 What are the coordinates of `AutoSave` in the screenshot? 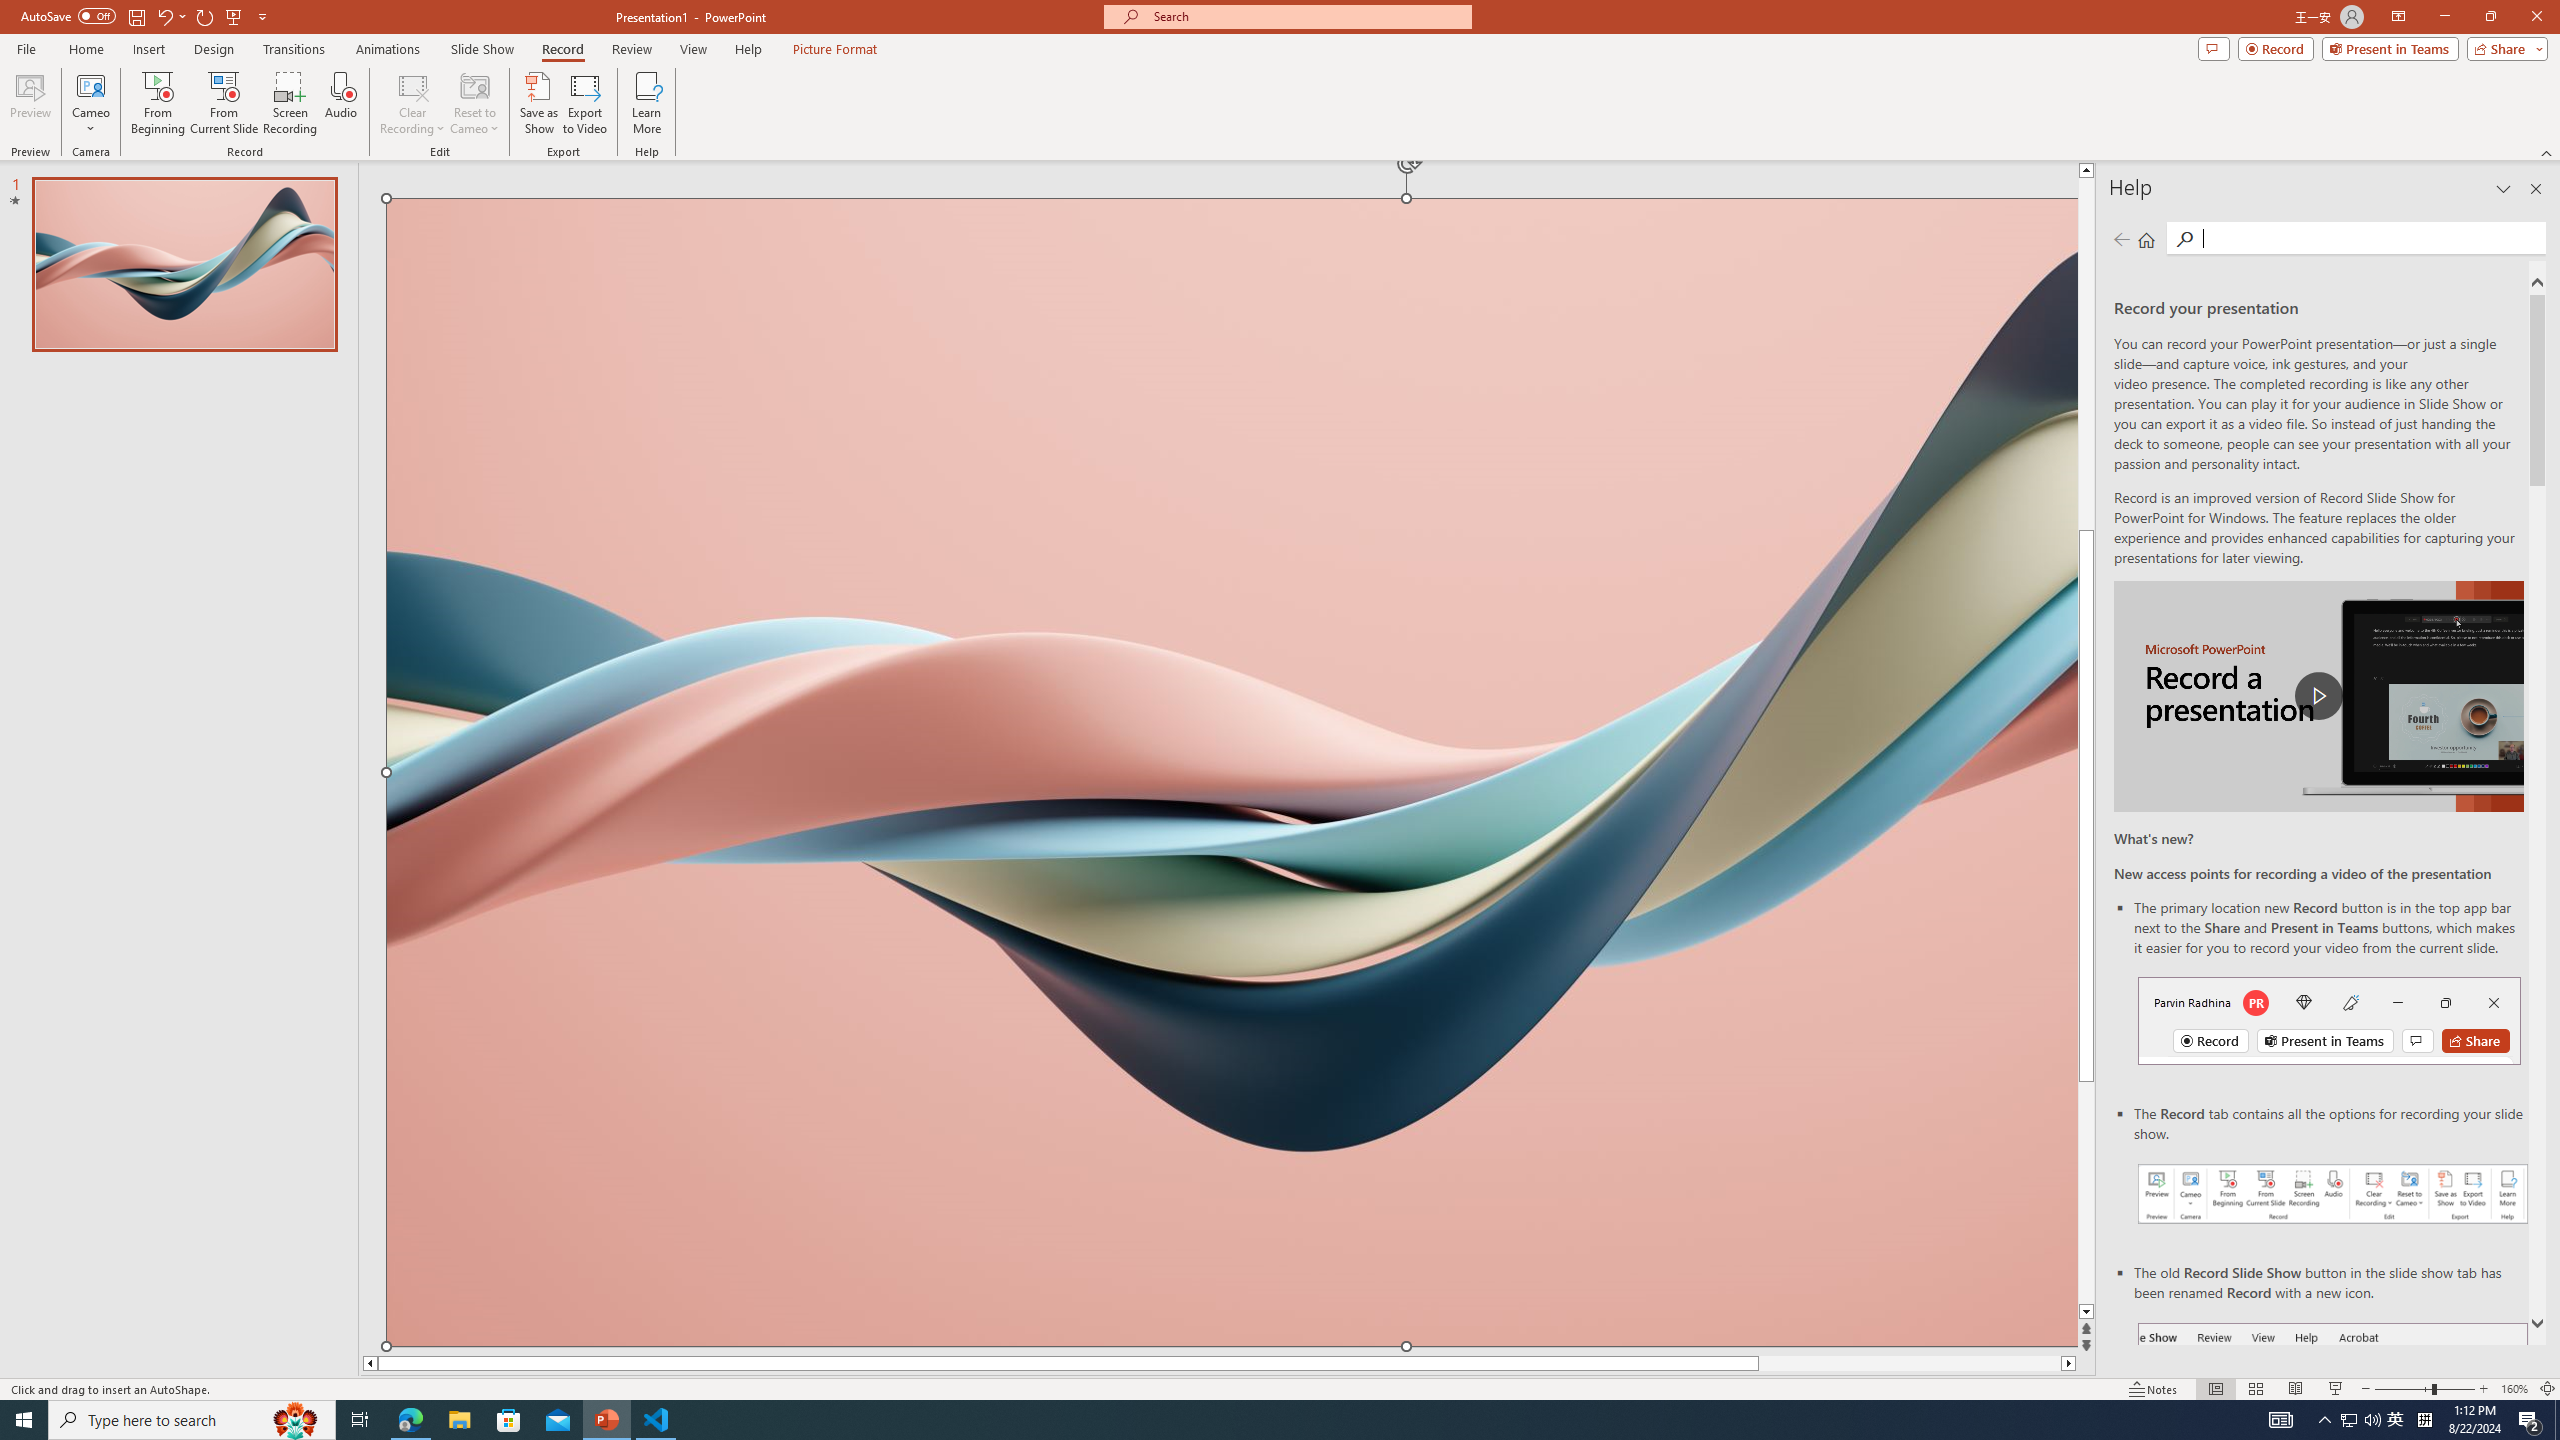 It's located at (68, 16).